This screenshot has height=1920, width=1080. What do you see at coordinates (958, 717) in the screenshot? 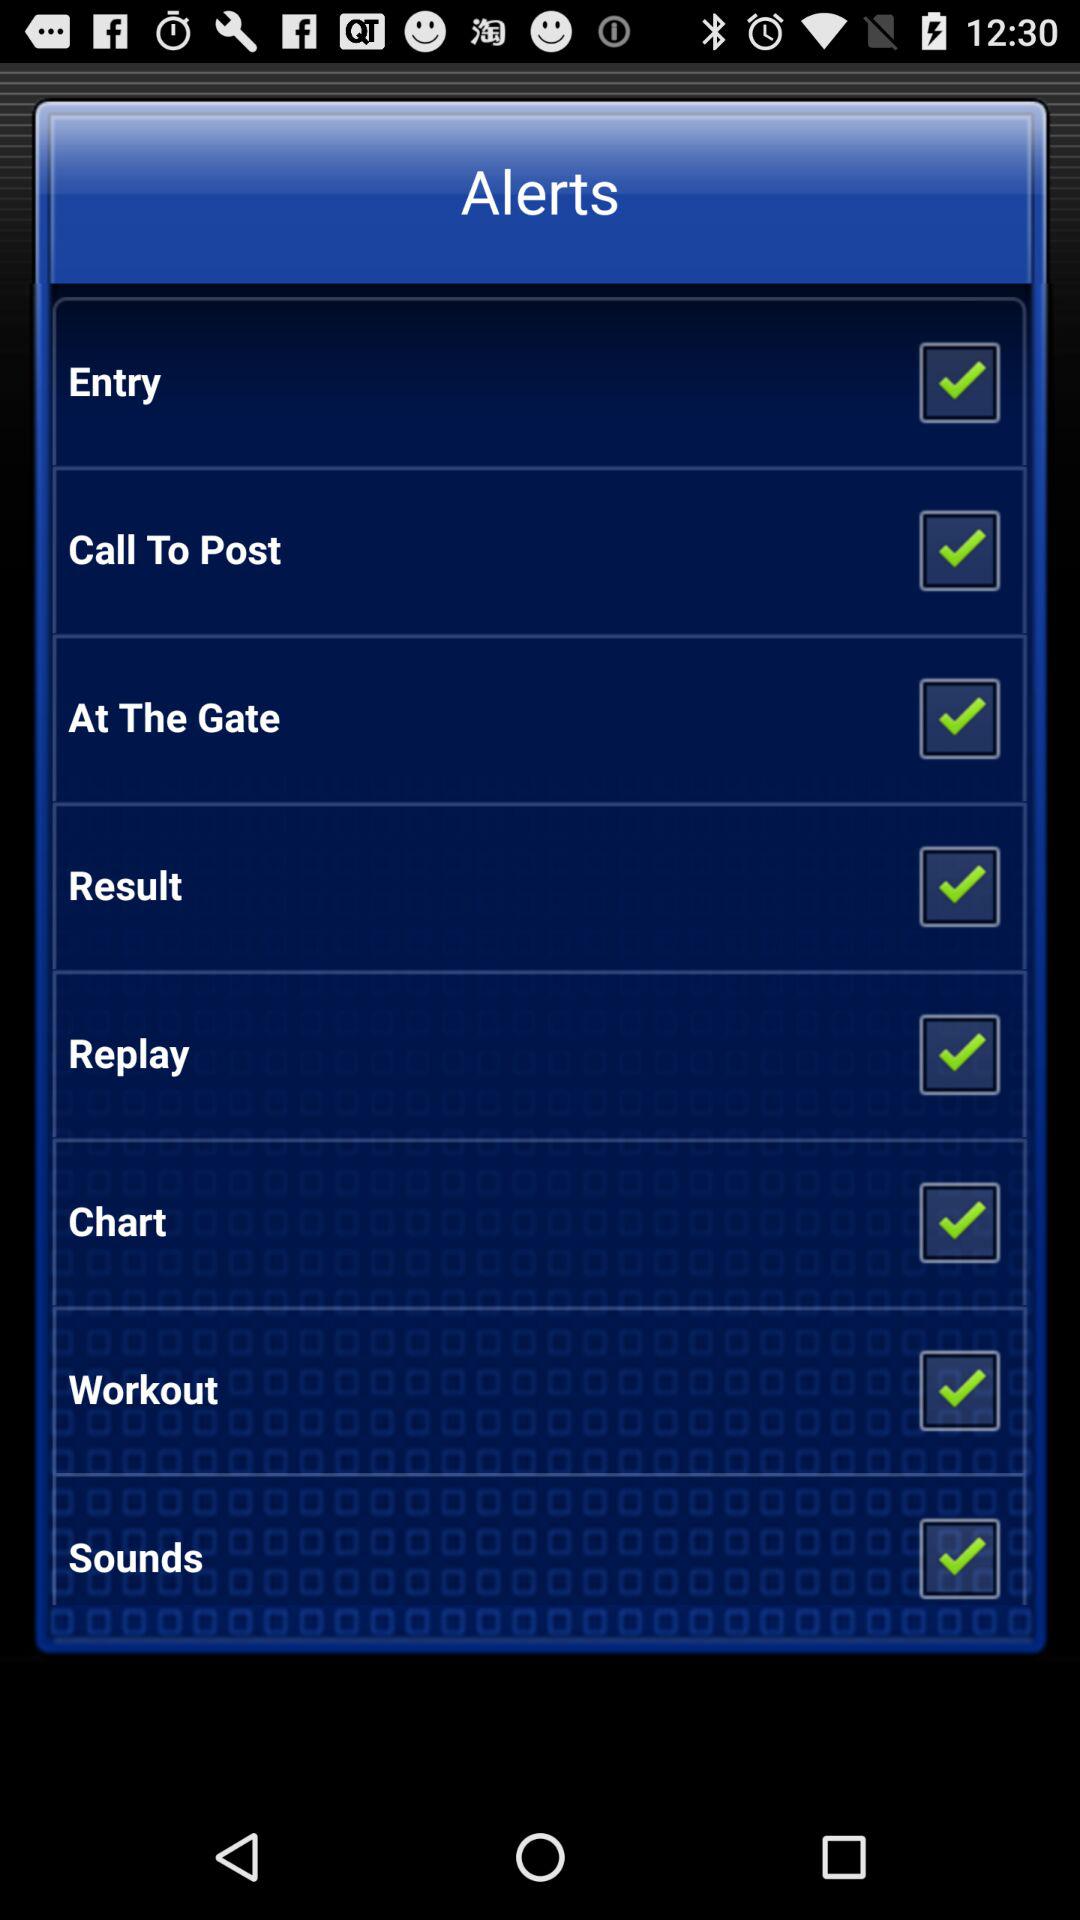
I see `turn on alerts at the gate` at bounding box center [958, 717].